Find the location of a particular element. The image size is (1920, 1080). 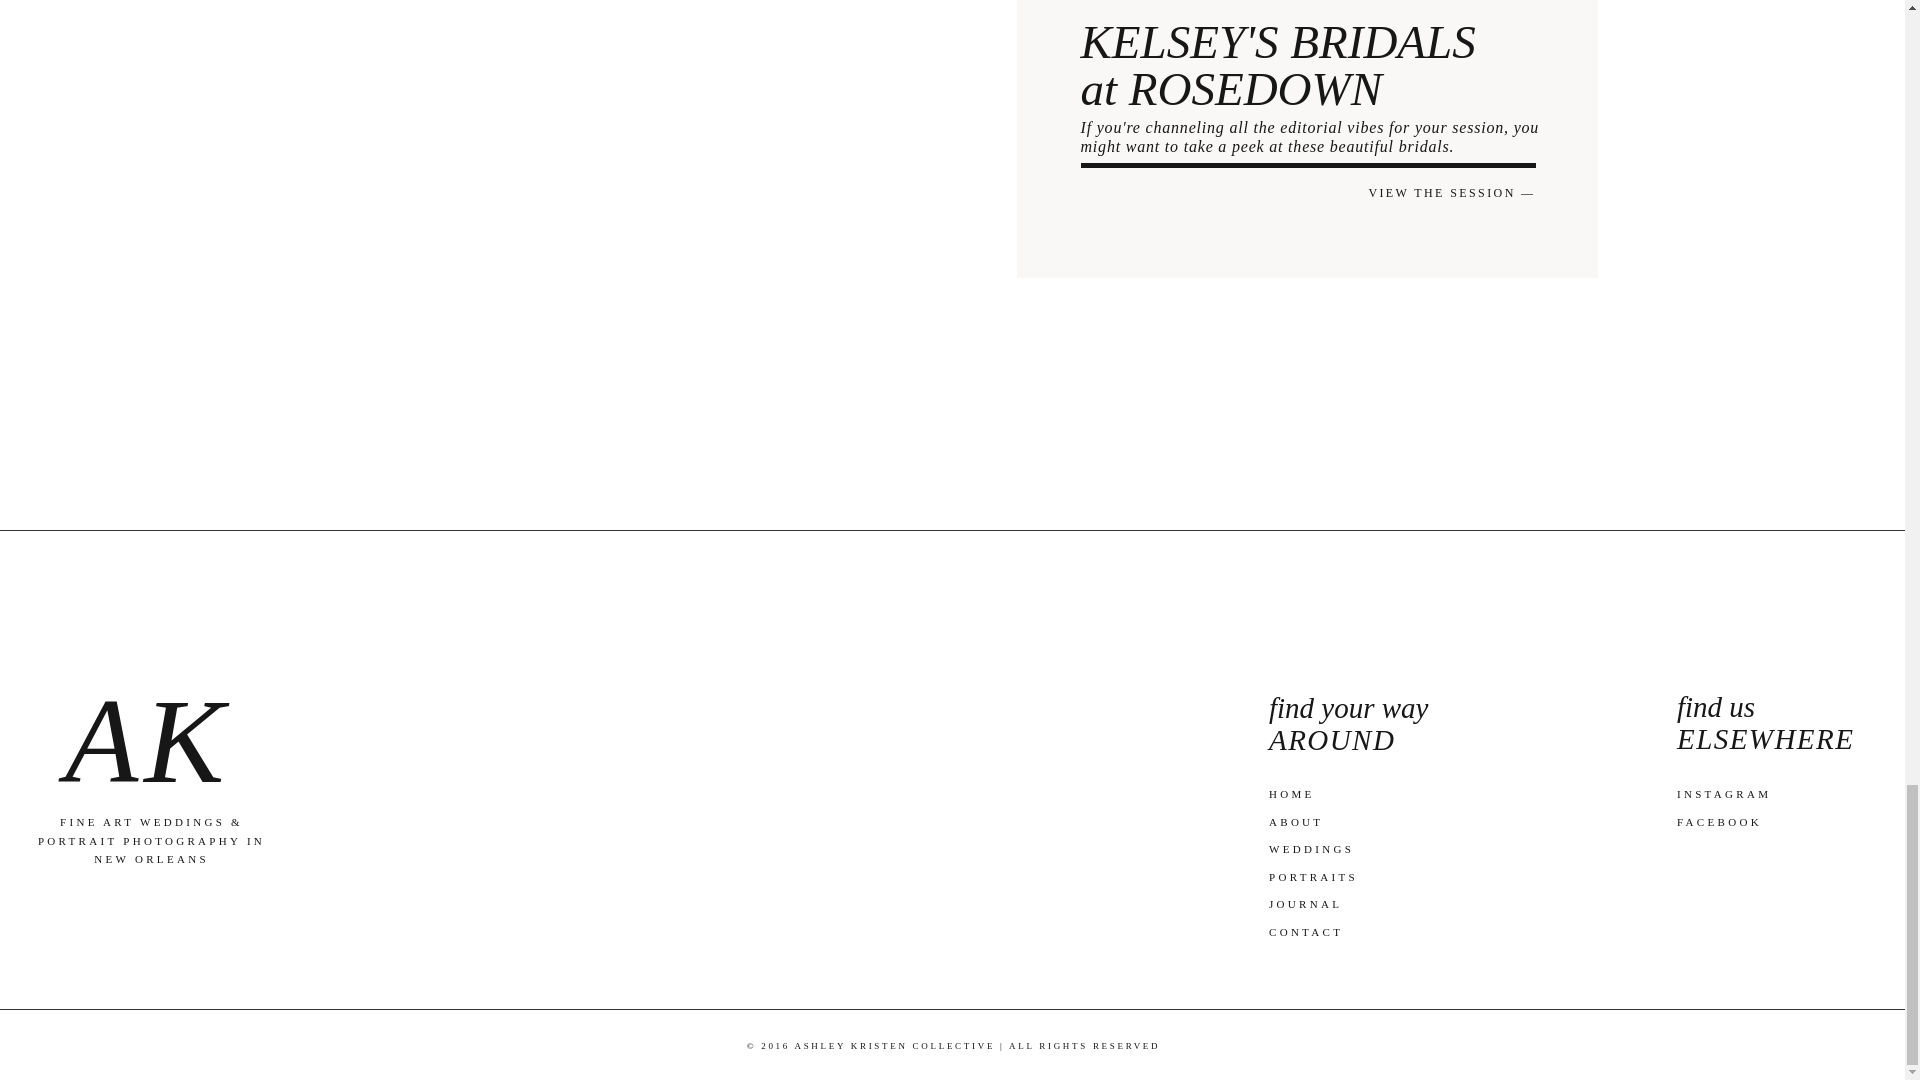

HOME is located at coordinates (1296, 794).